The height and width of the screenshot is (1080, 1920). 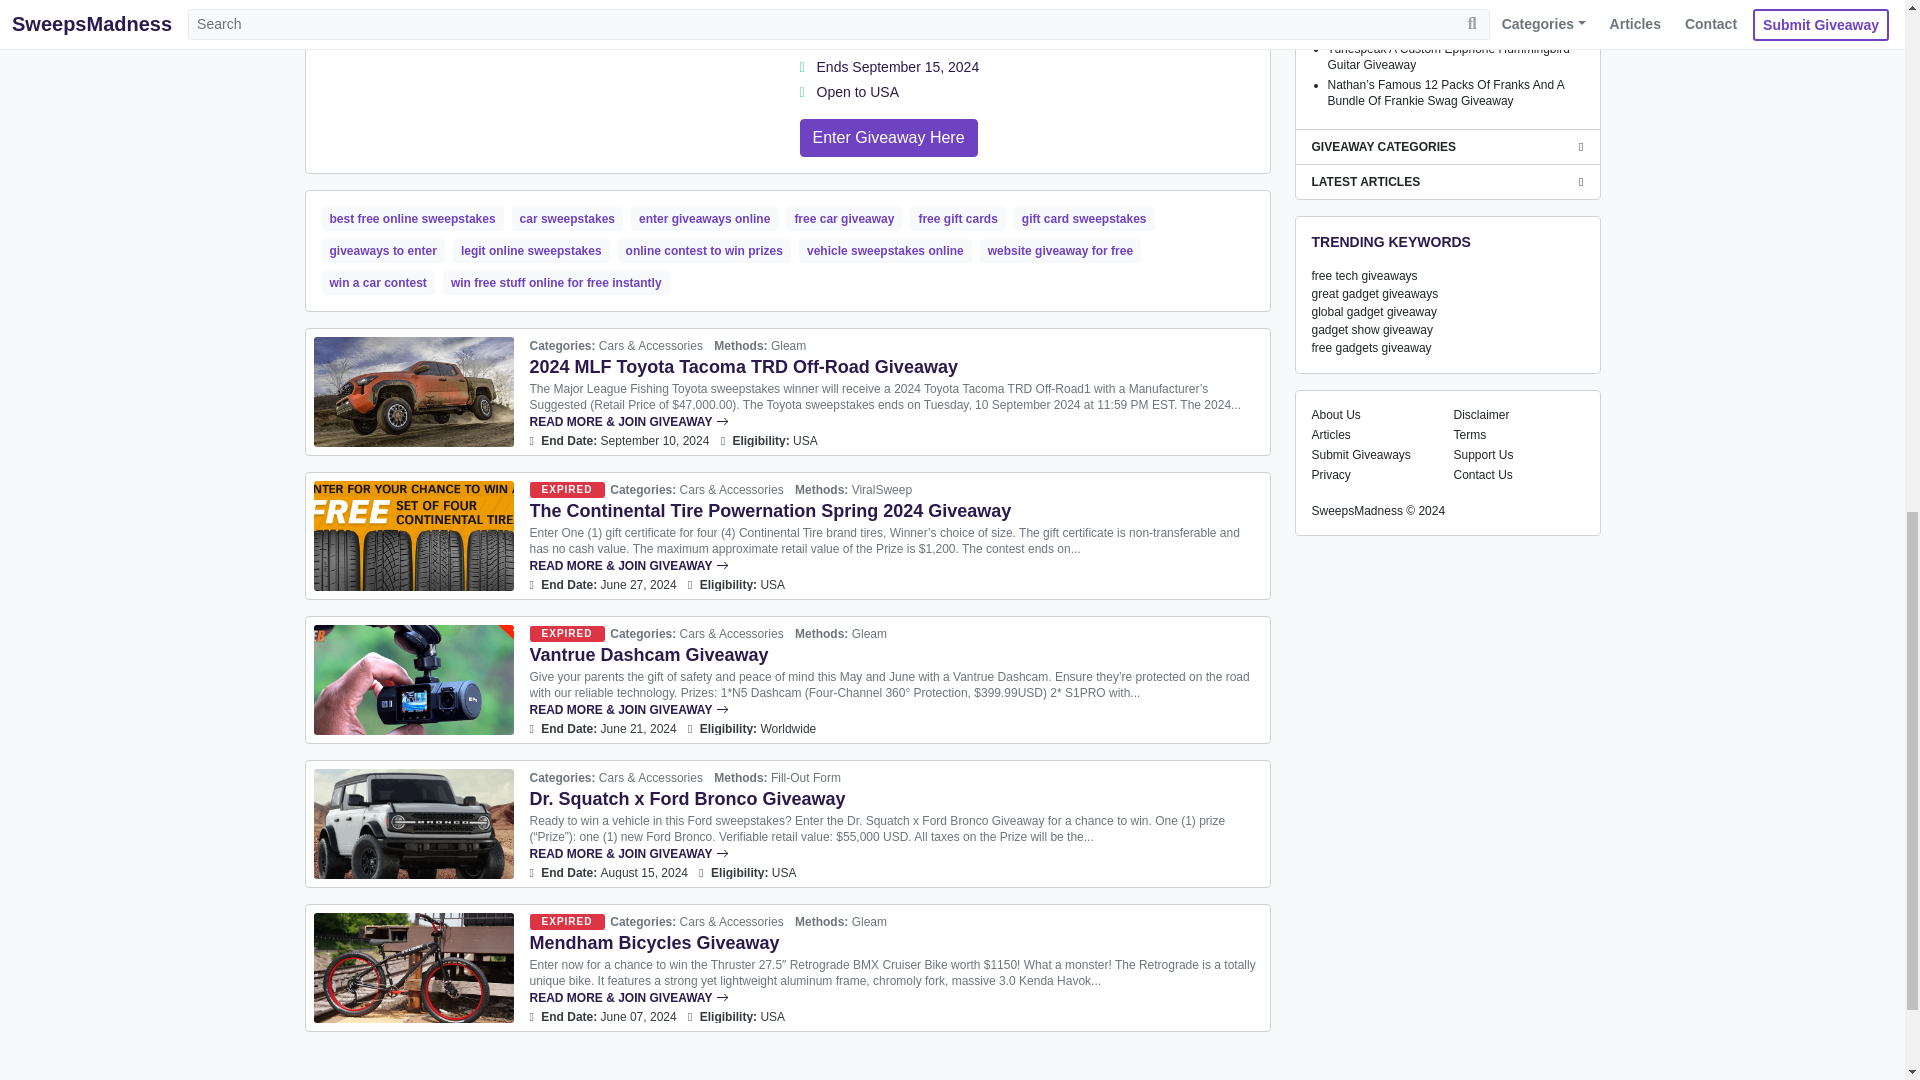 I want to click on free gift cards, so click(x=957, y=219).